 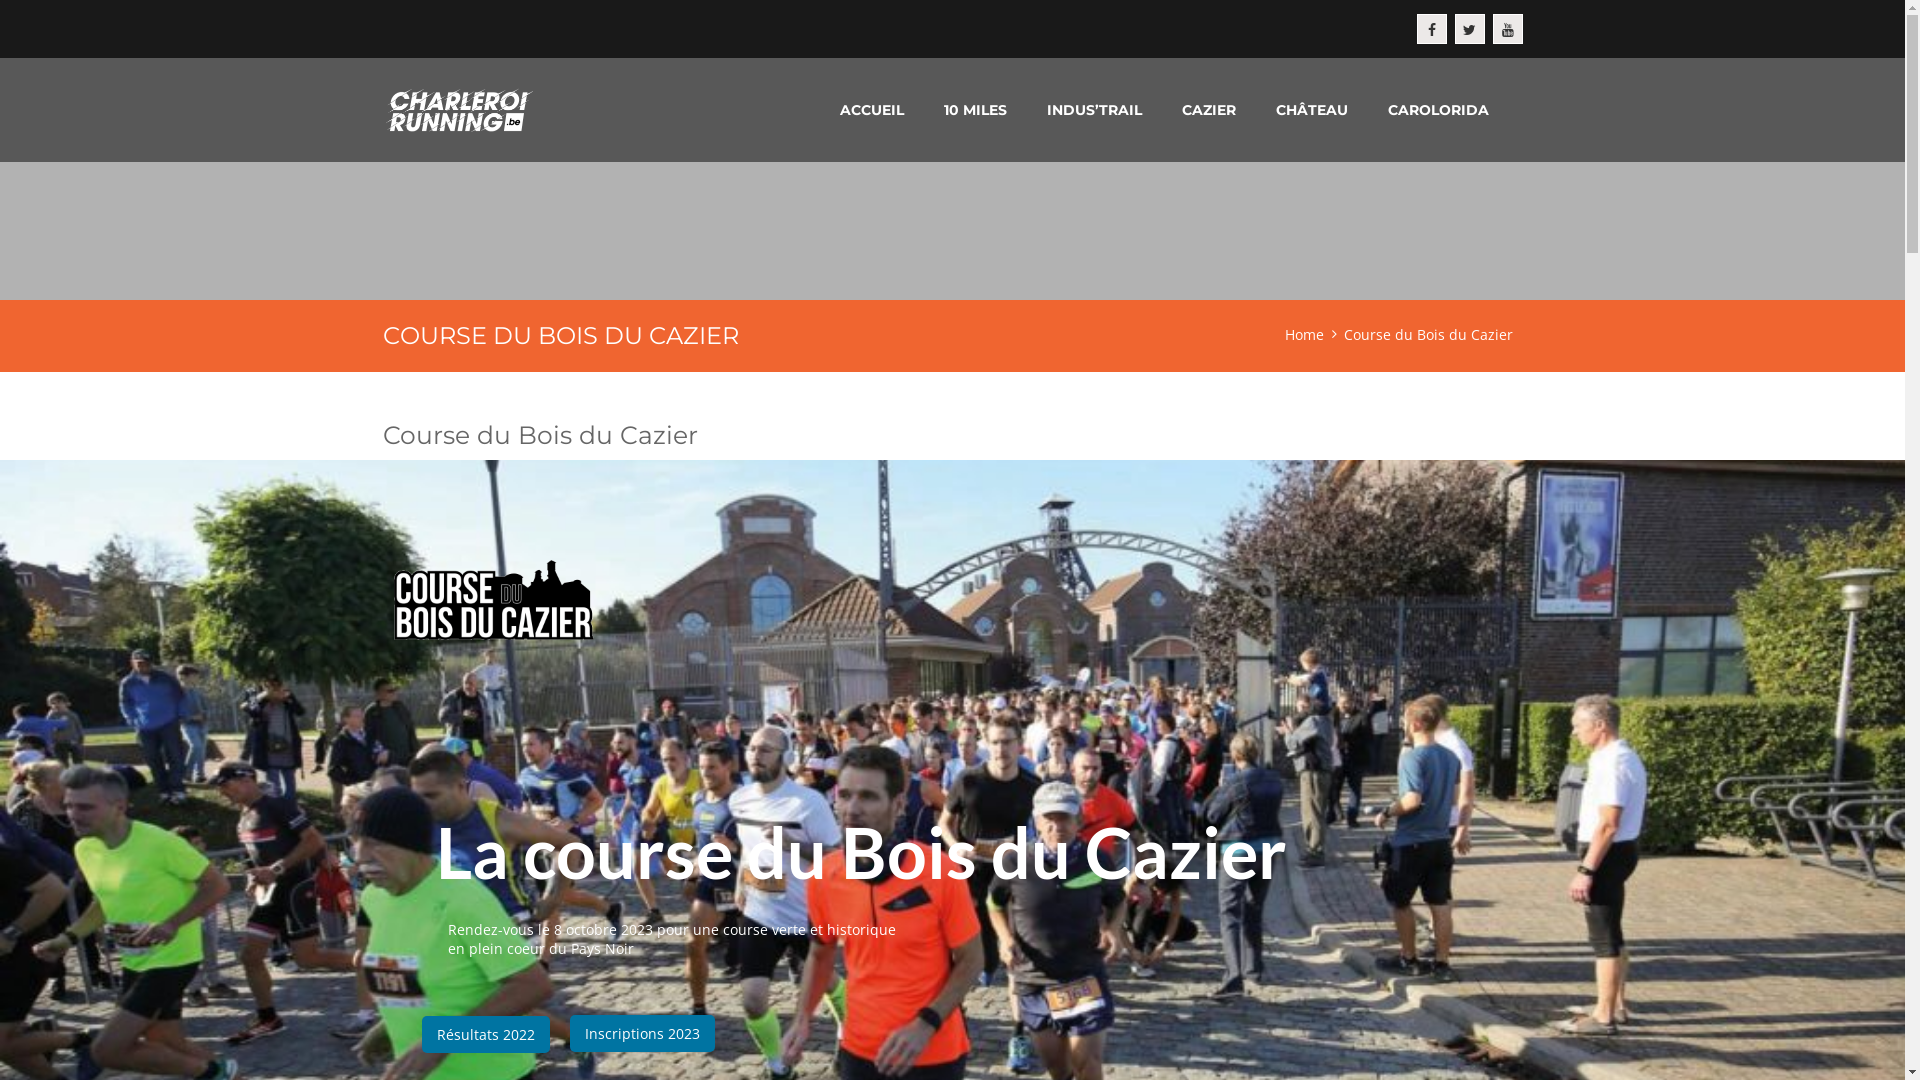 What do you see at coordinates (976, 110) in the screenshot?
I see `10 MILES` at bounding box center [976, 110].